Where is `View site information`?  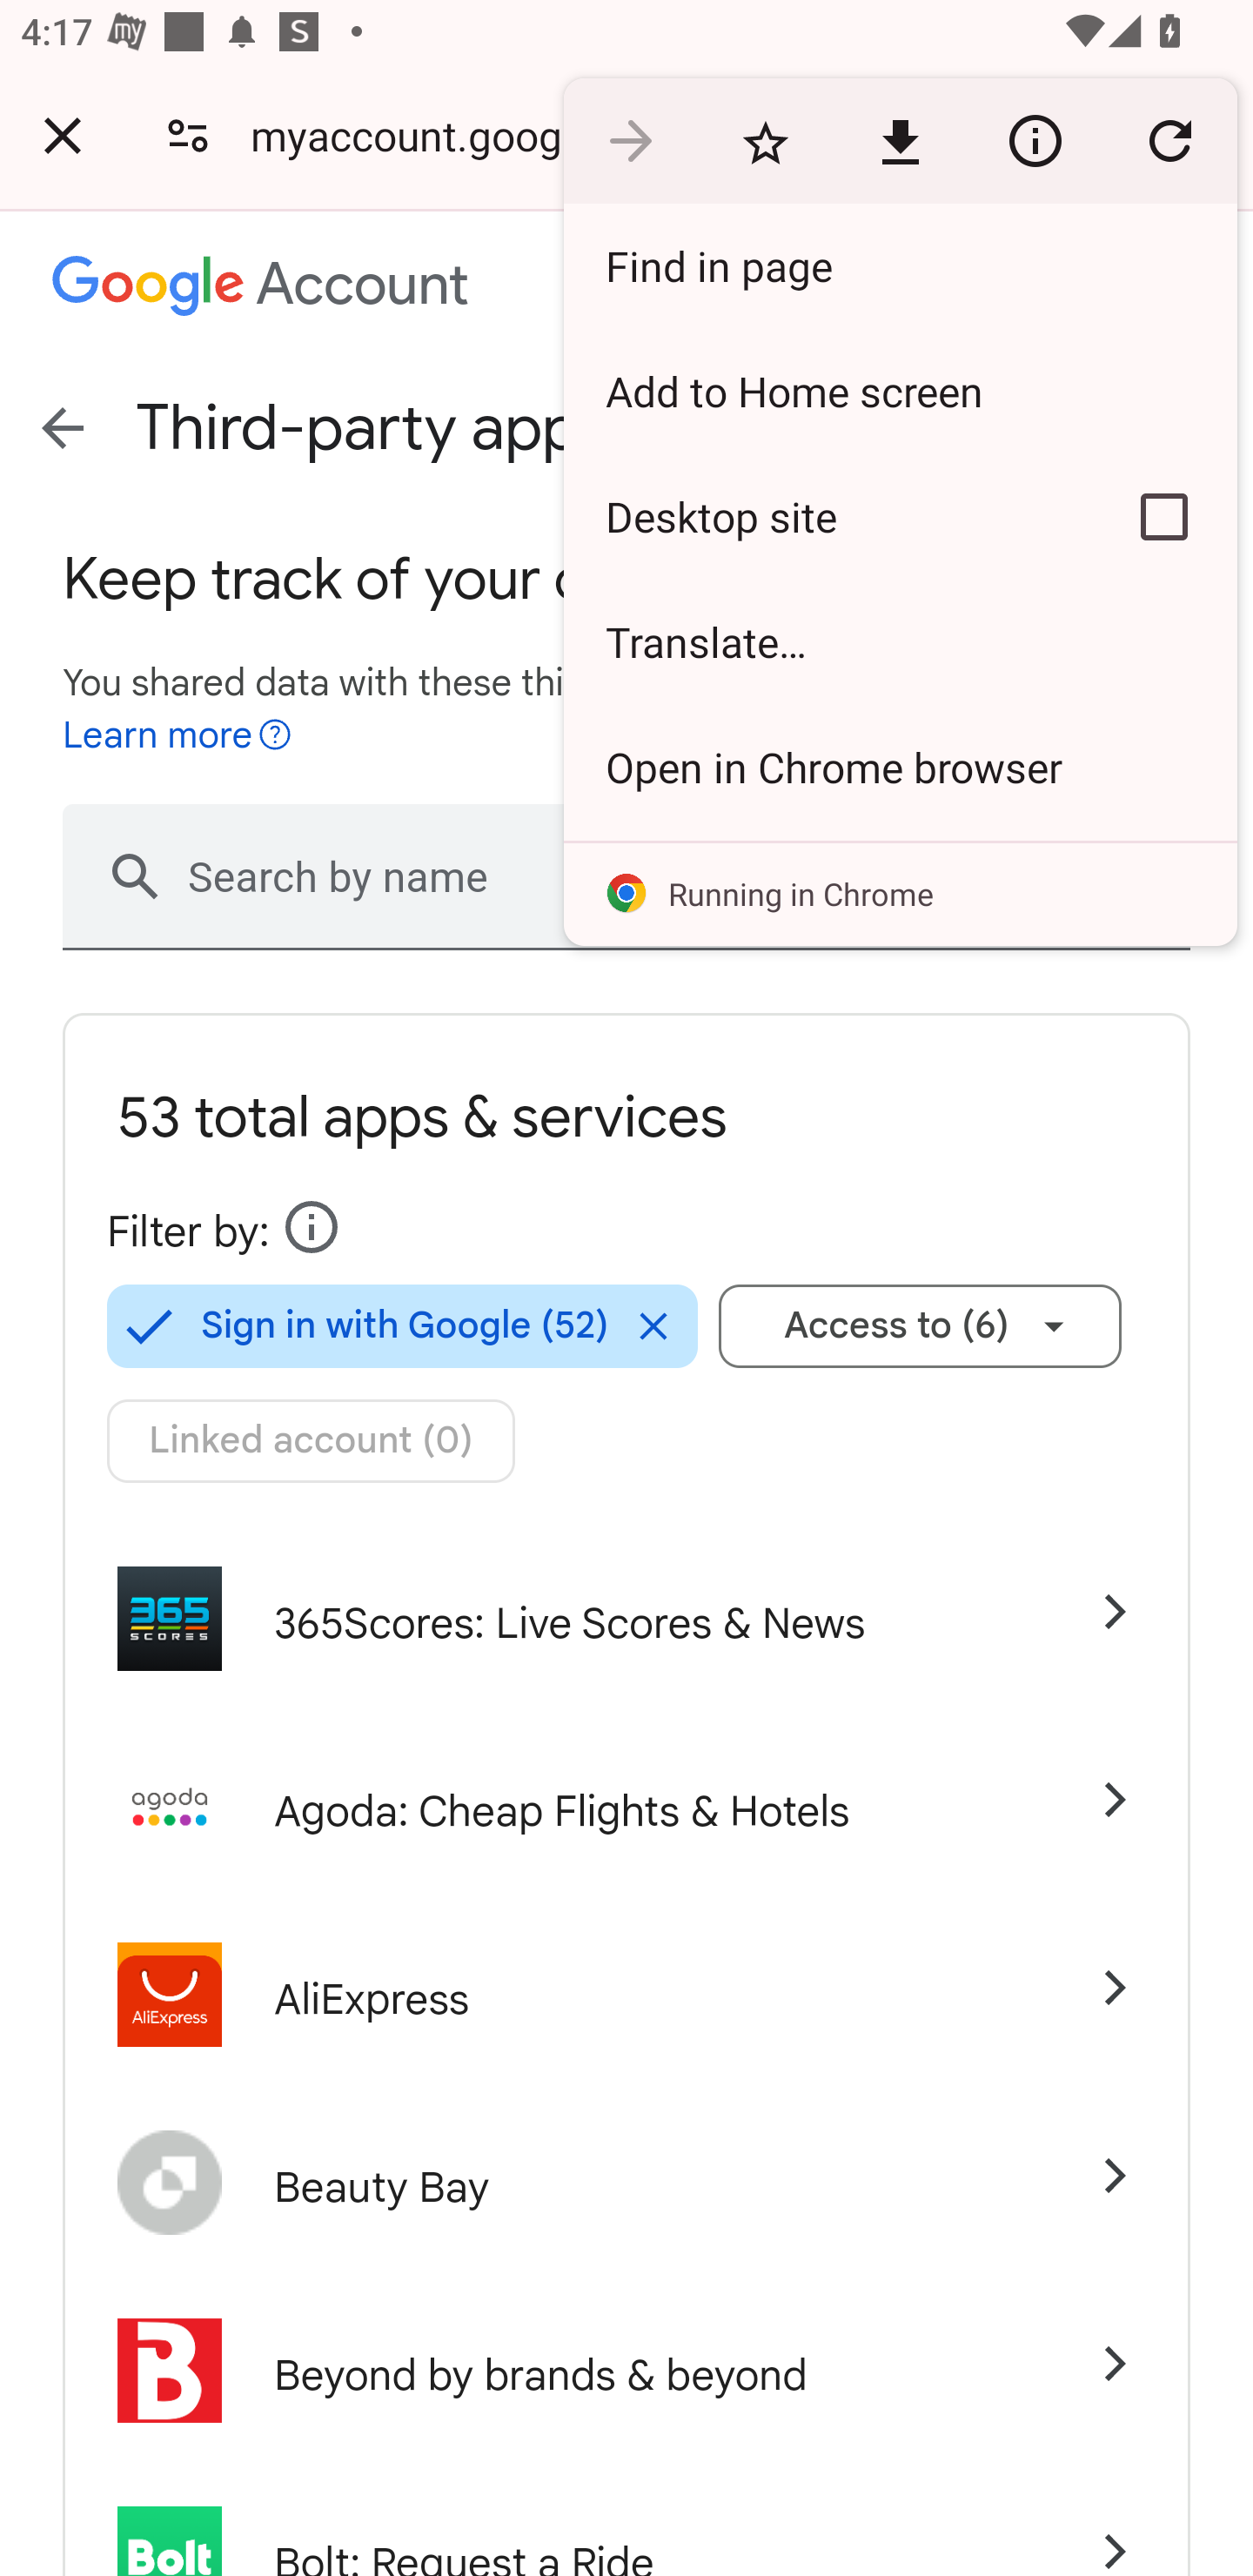 View site information is located at coordinates (1035, 139).